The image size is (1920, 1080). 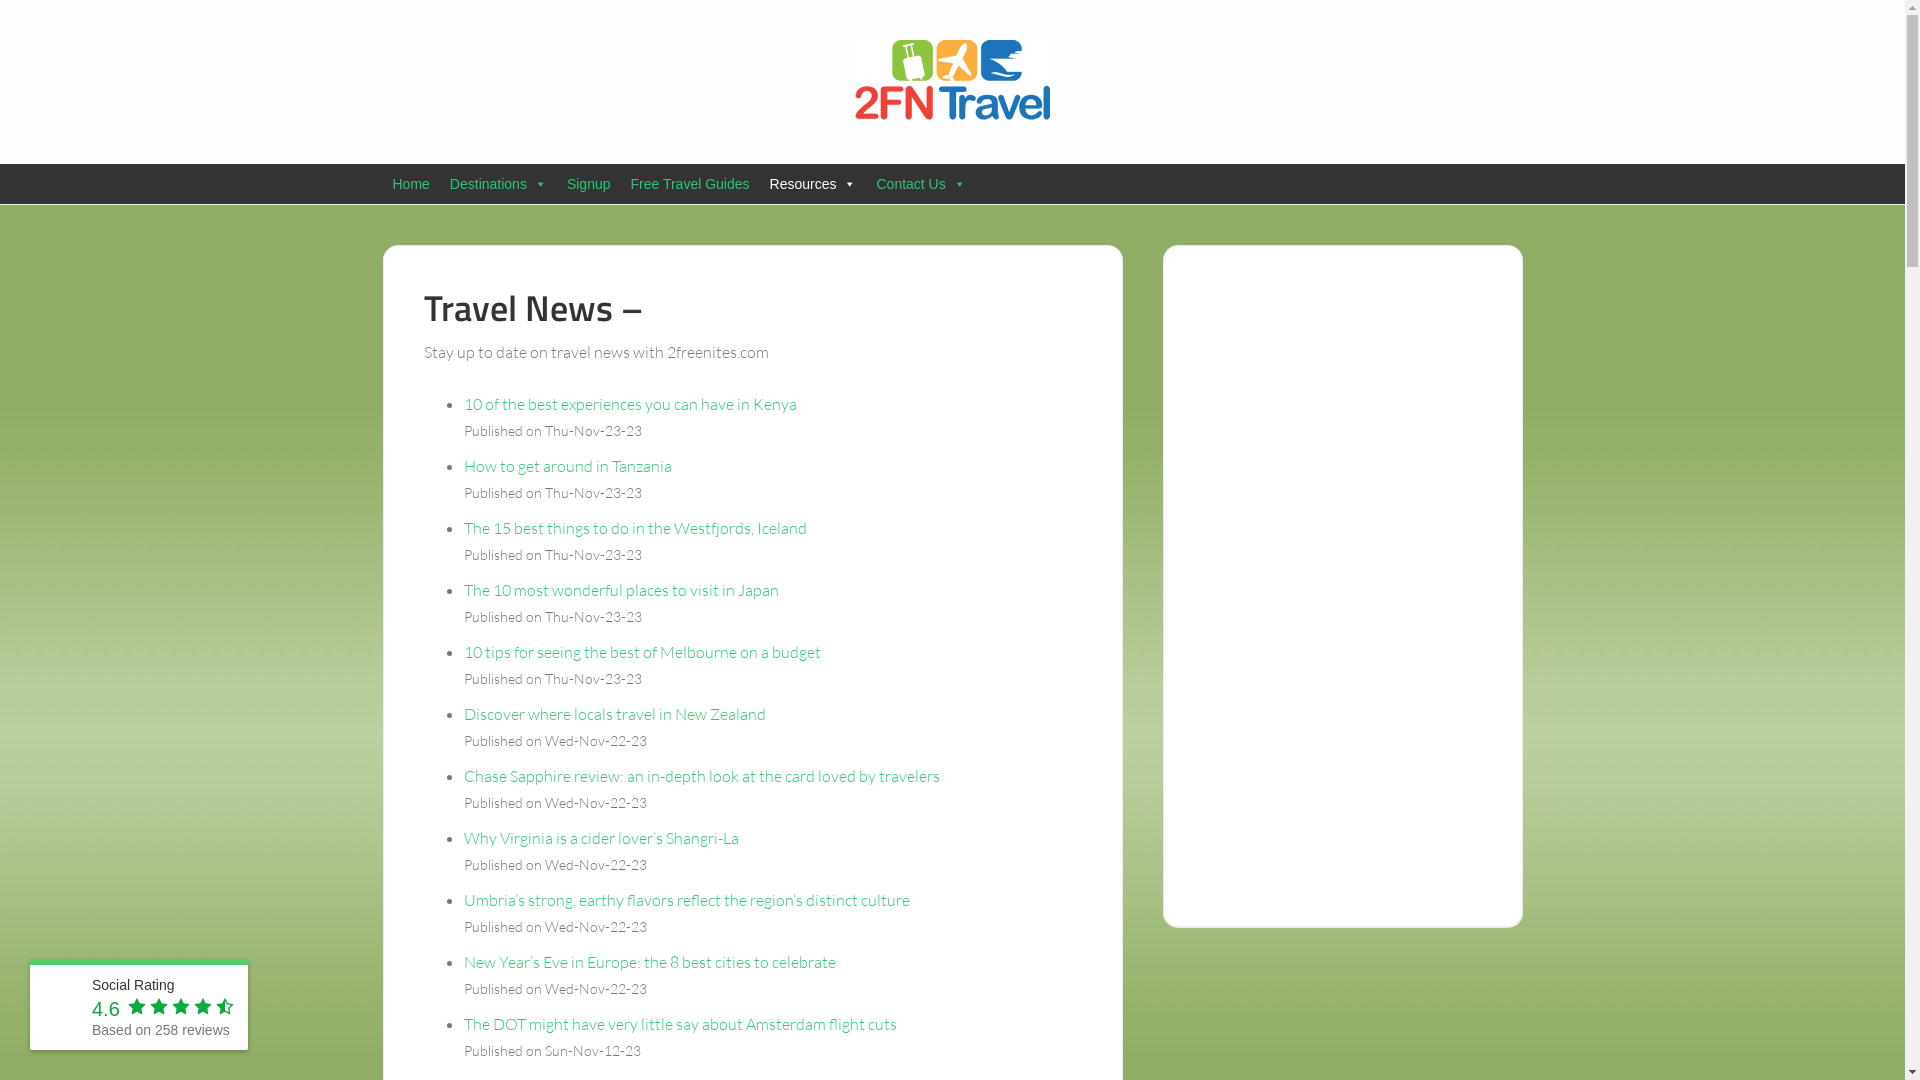 I want to click on Destinations, so click(x=498, y=184).